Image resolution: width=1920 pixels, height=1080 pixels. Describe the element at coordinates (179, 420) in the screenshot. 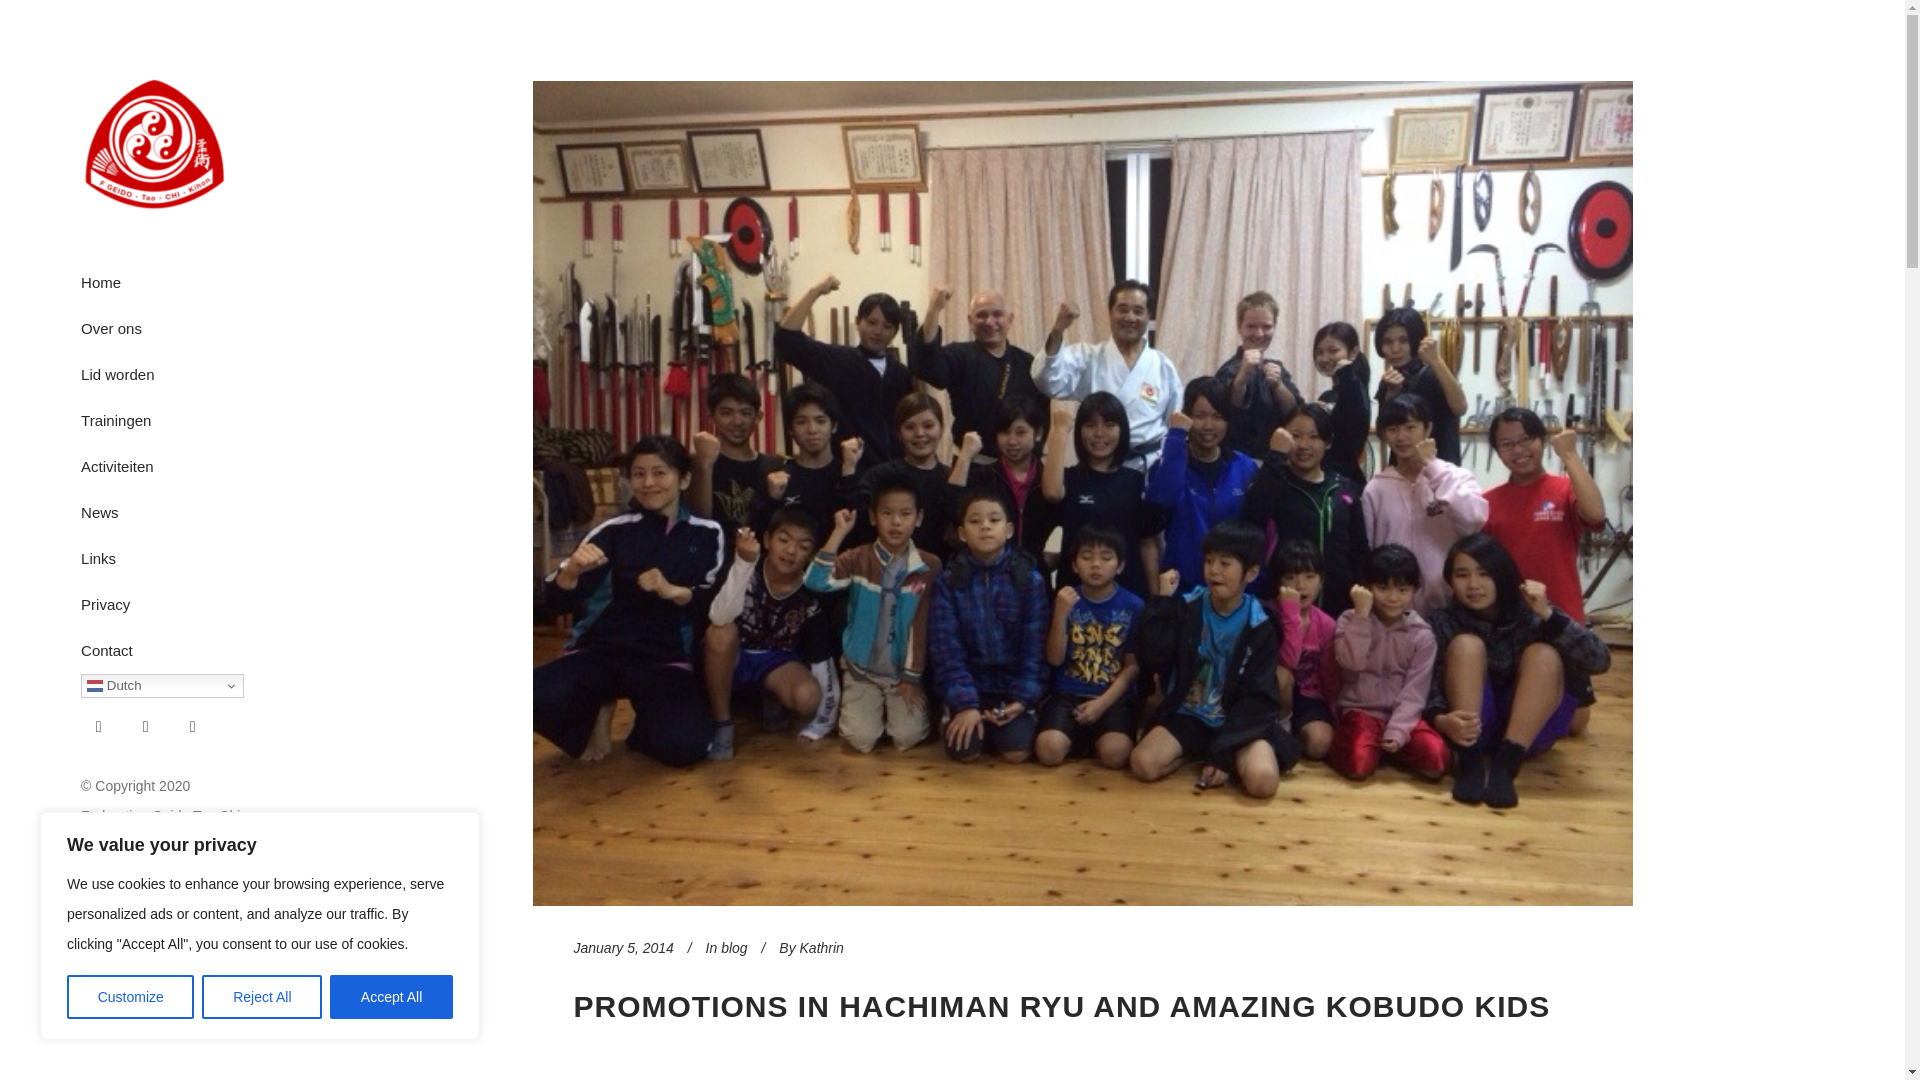

I see `Trainingen` at that location.